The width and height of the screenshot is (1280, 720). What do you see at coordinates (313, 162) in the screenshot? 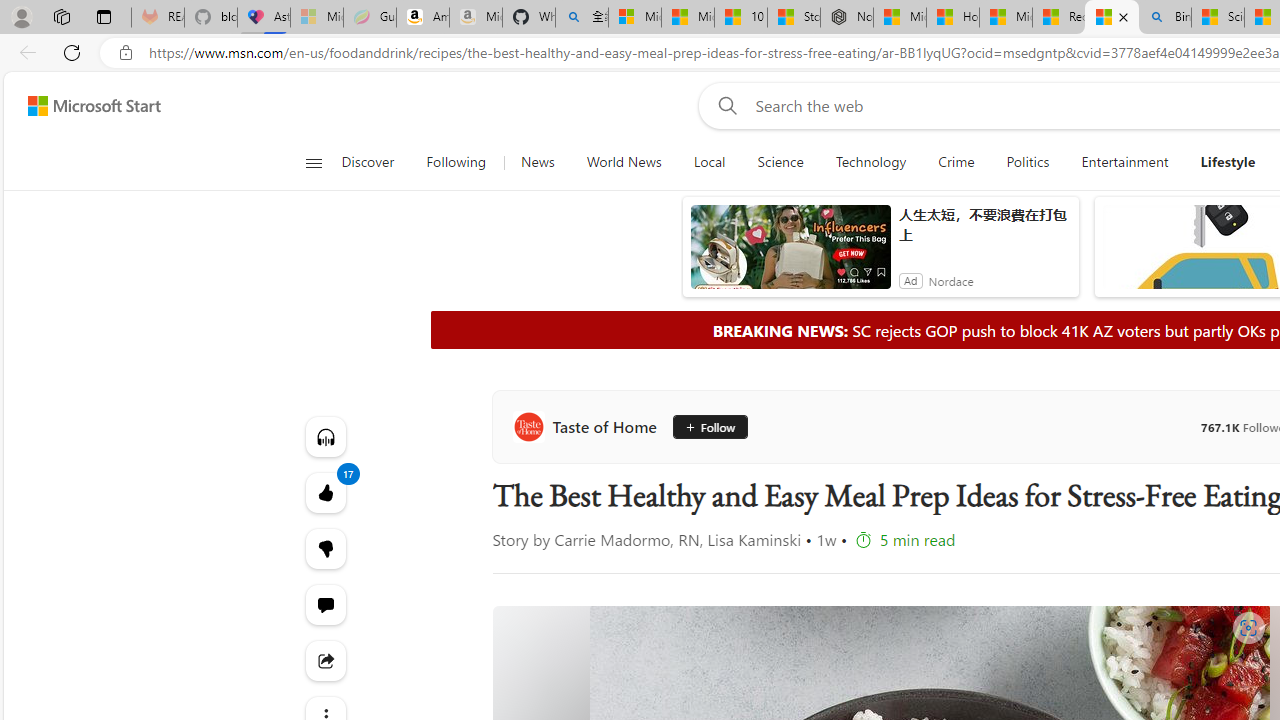
I see `Open navigation menu` at bounding box center [313, 162].